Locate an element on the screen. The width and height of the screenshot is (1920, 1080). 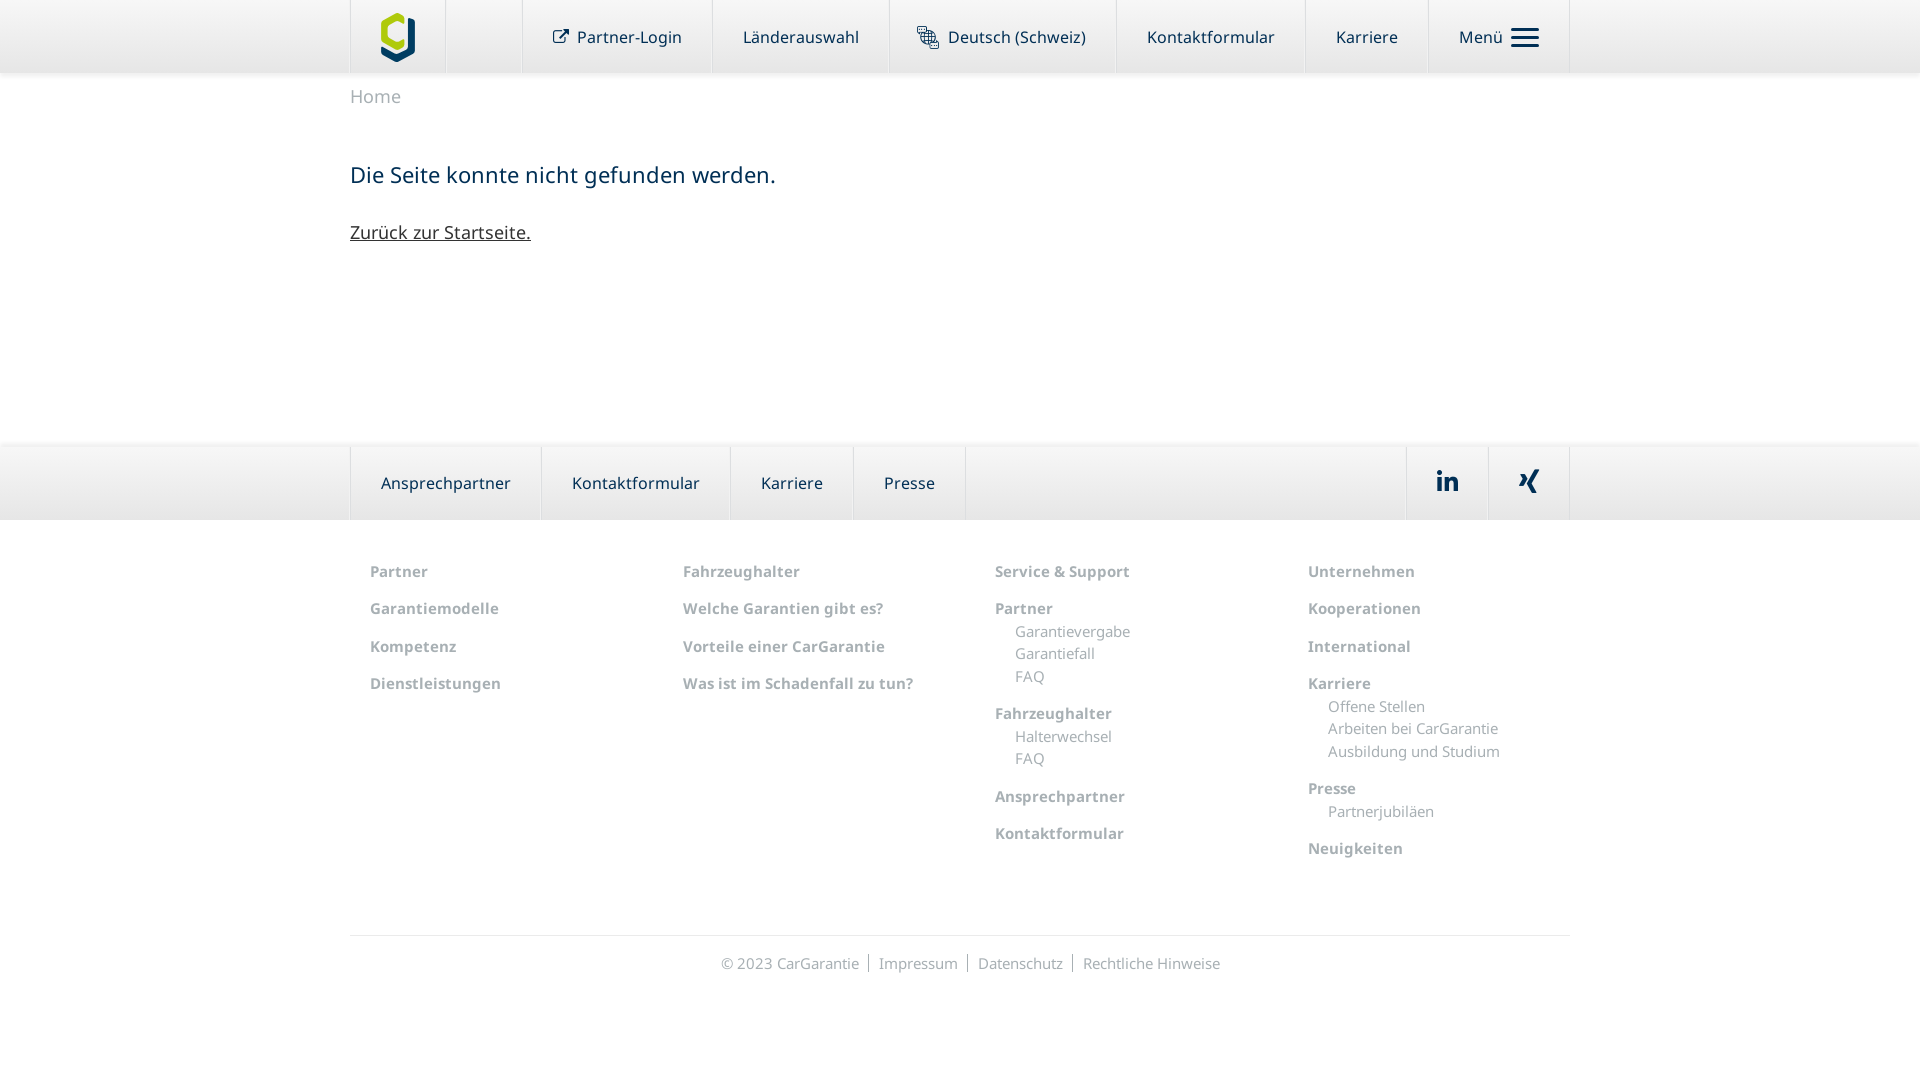
Kooperationen is located at coordinates (1364, 608).